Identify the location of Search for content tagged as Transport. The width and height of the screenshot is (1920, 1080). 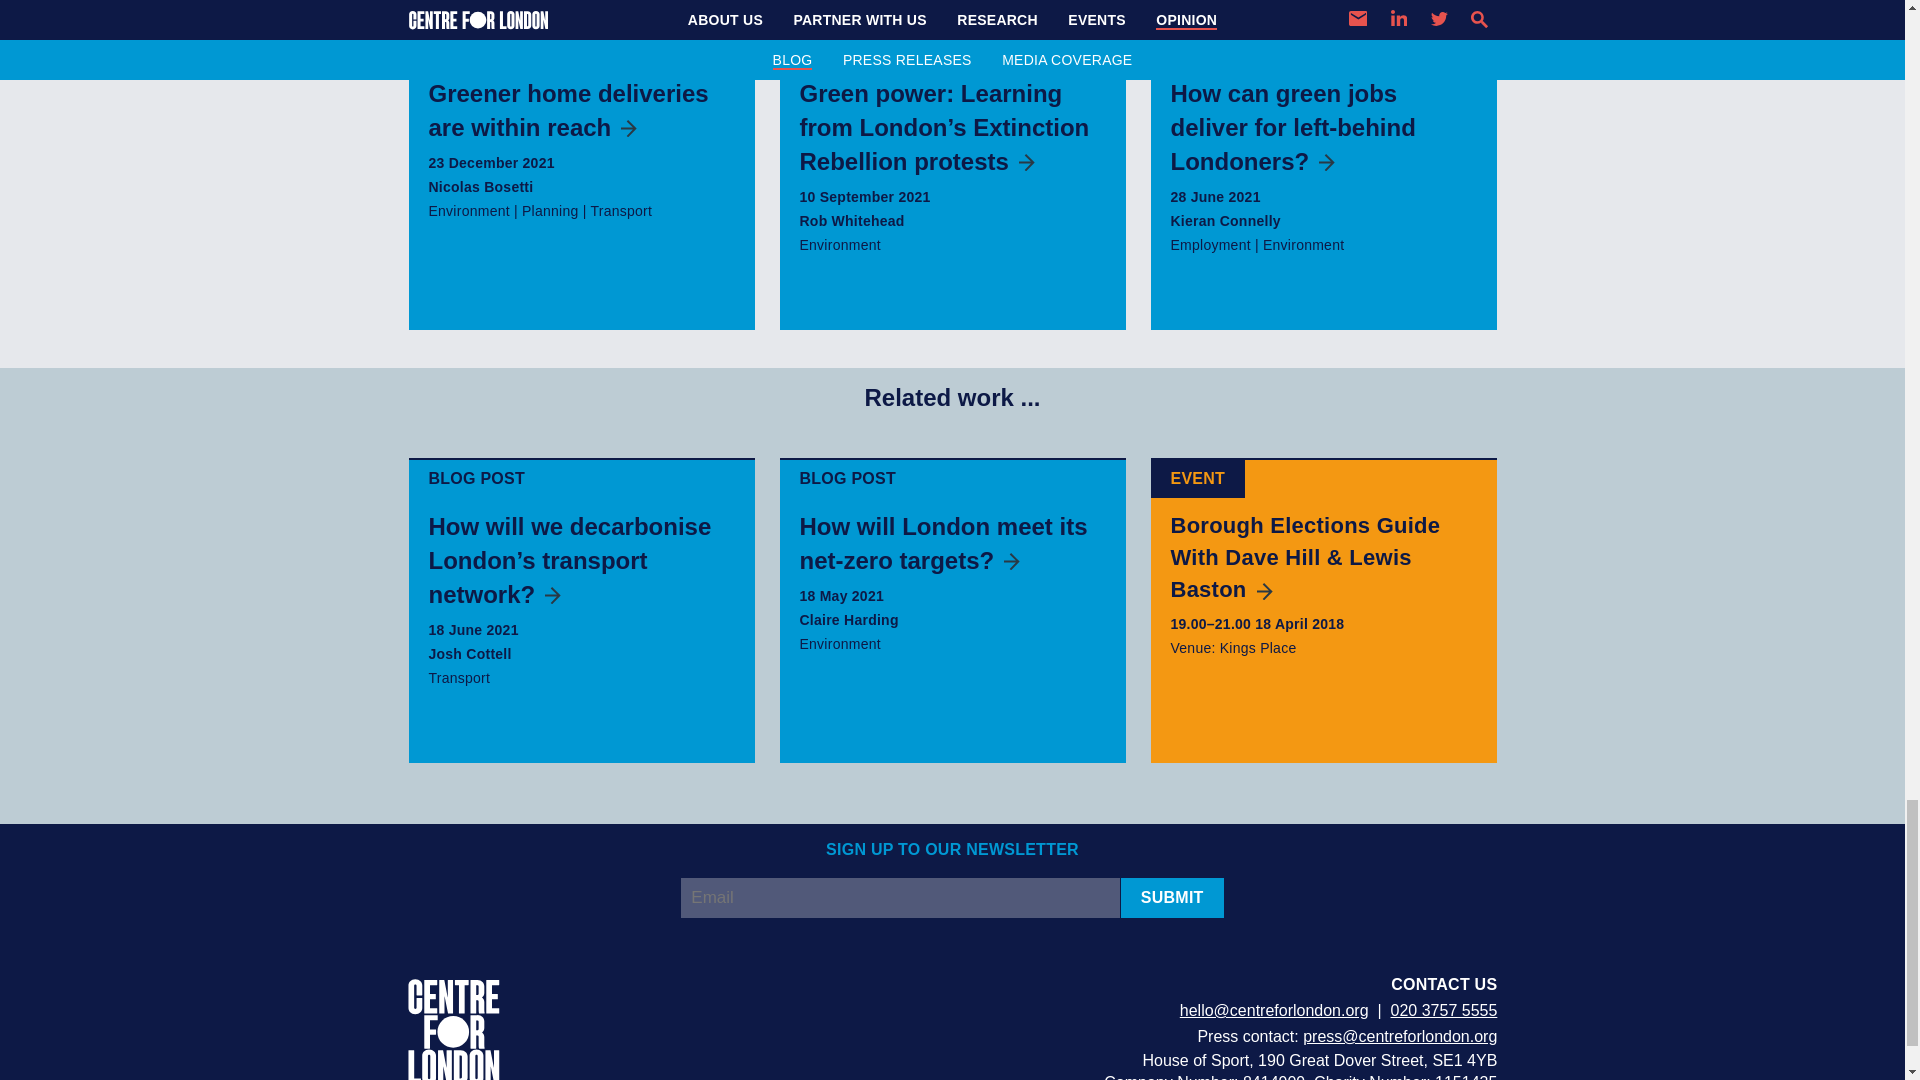
(458, 677).